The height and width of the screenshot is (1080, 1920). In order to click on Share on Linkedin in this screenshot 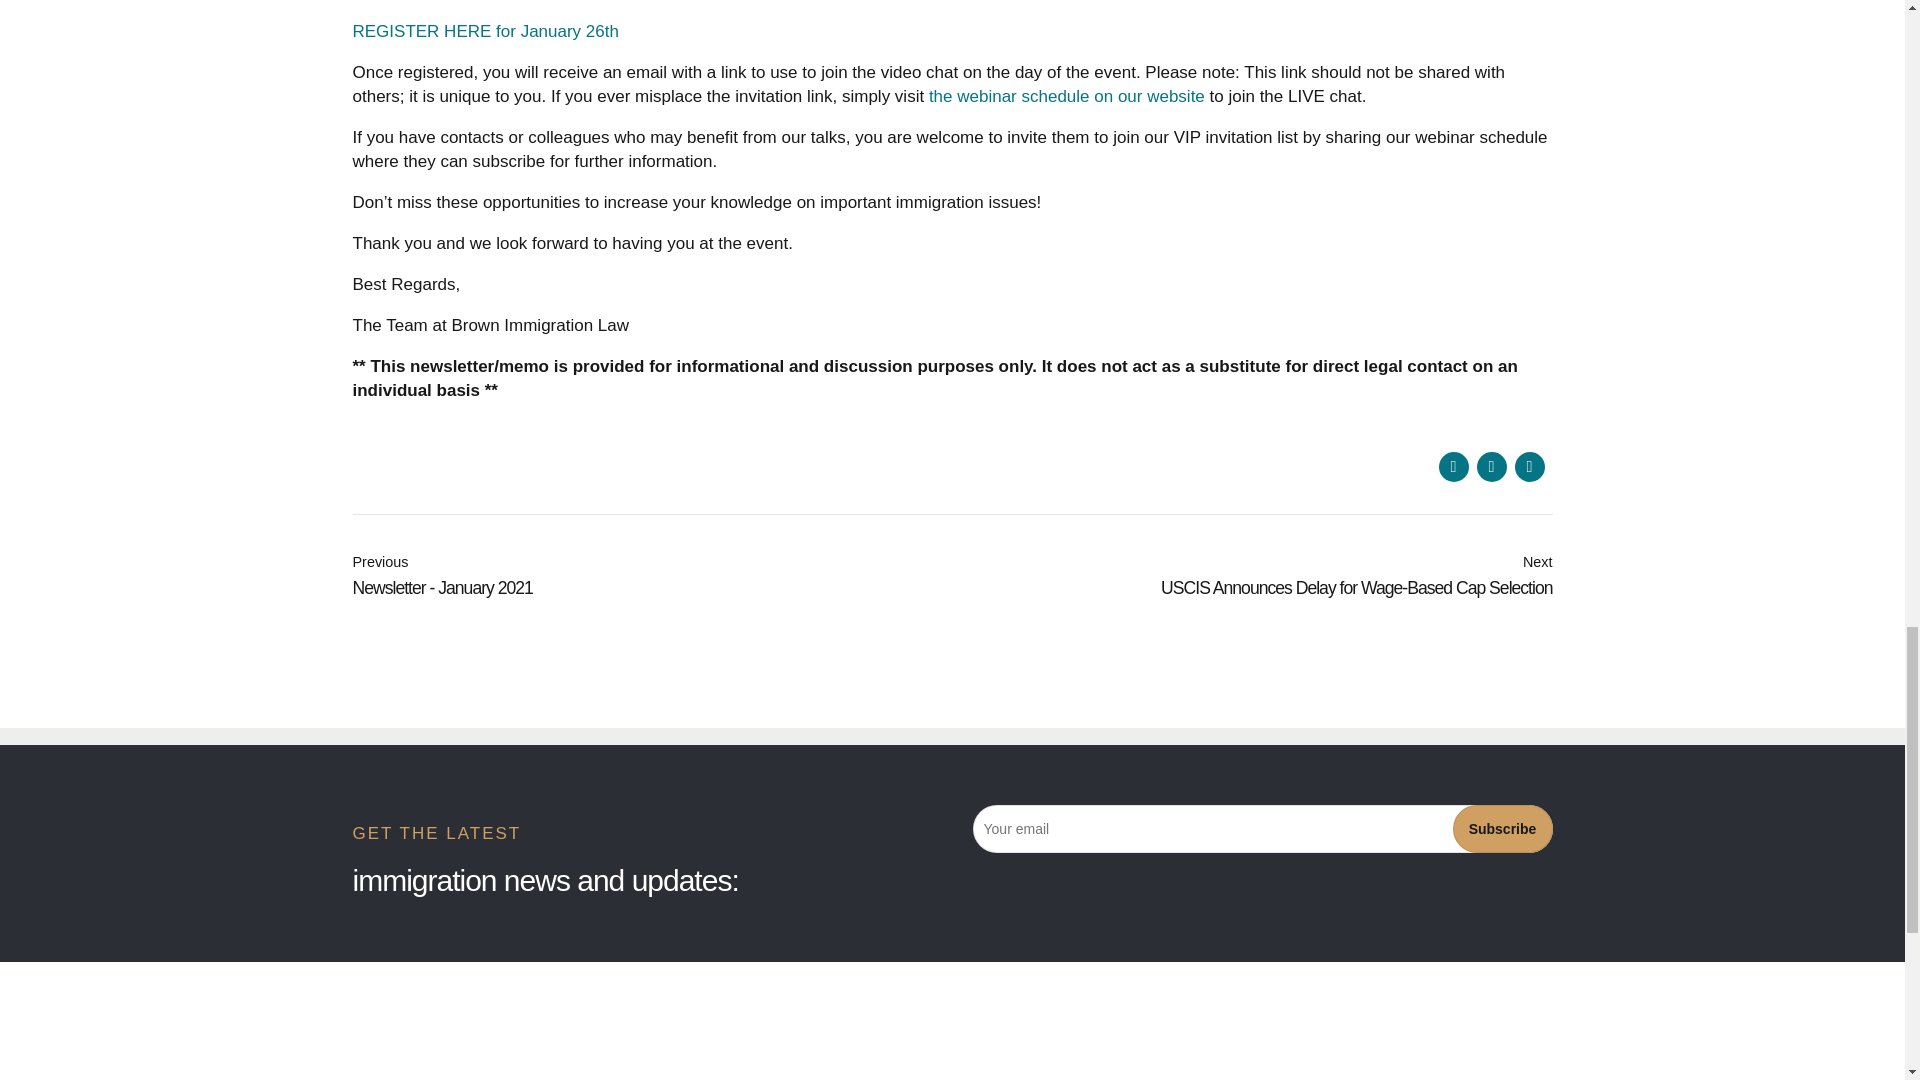, I will do `click(1528, 466)`.